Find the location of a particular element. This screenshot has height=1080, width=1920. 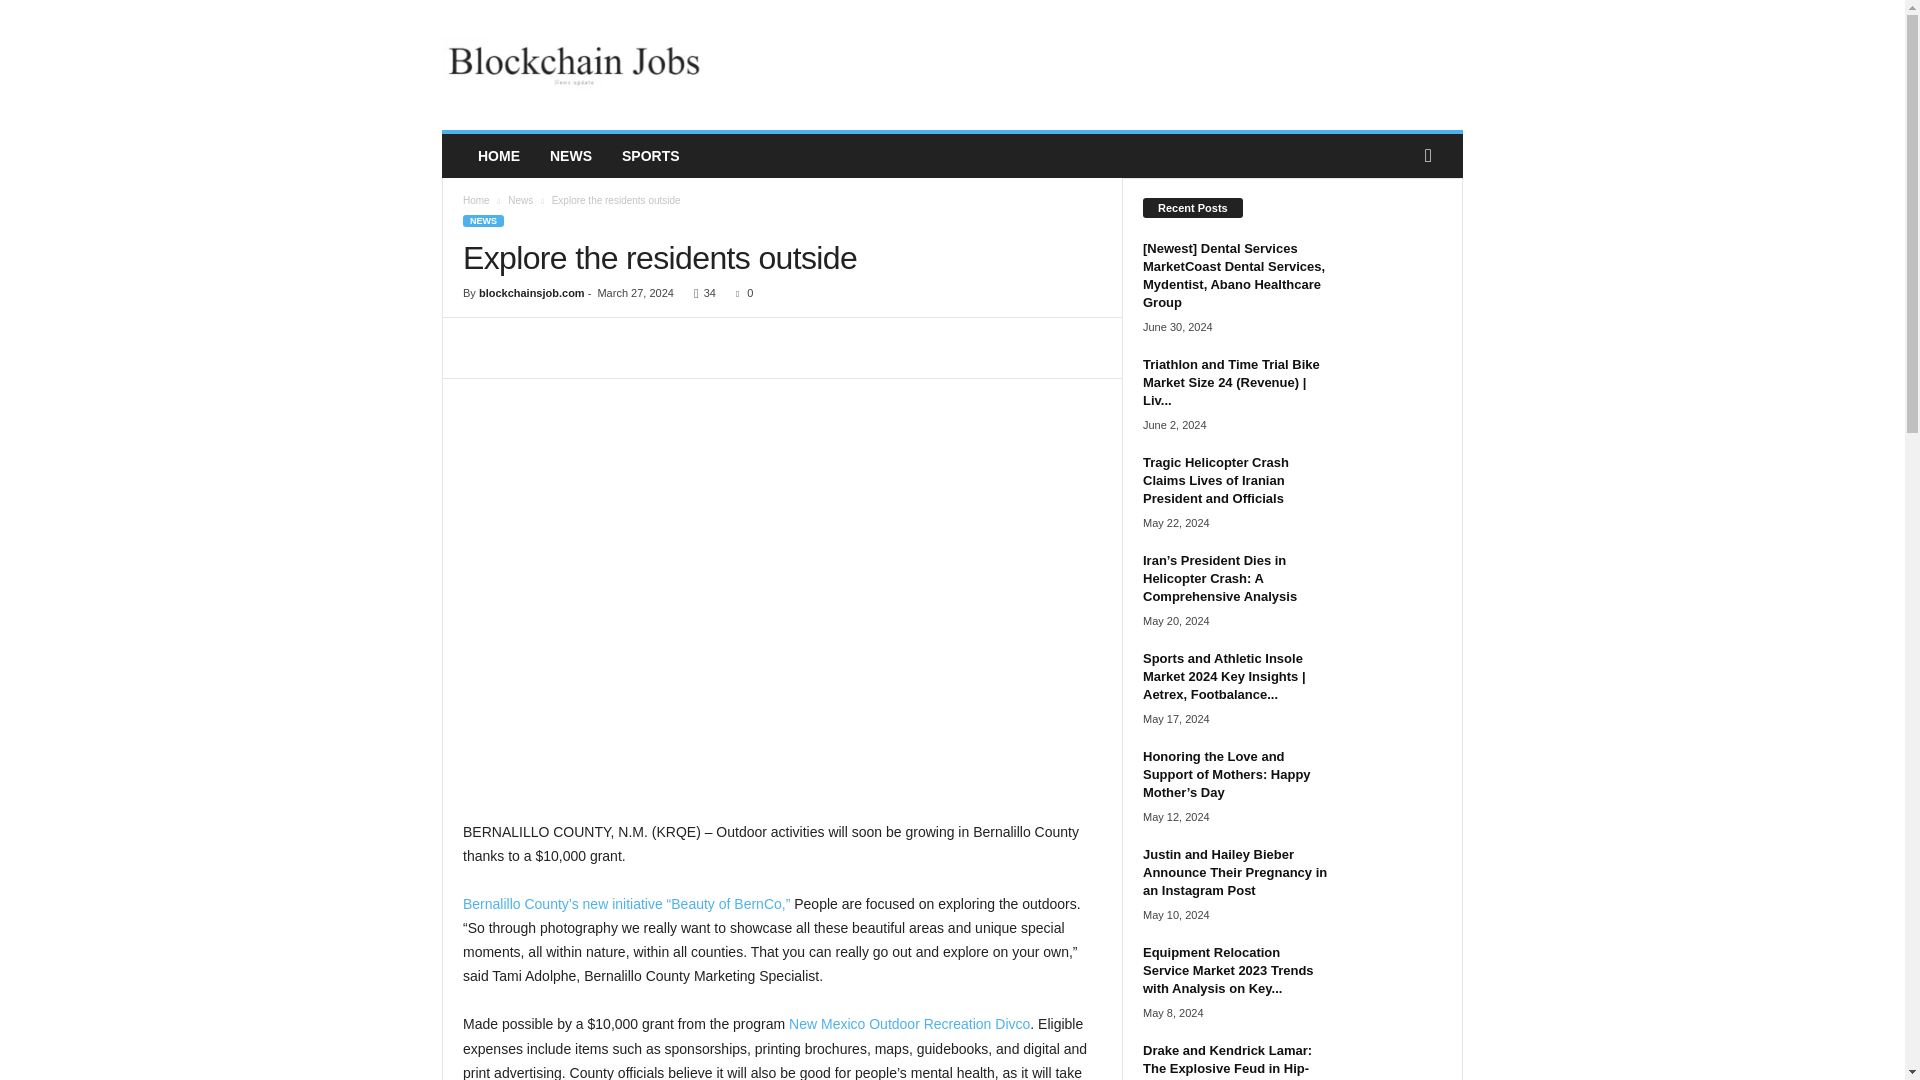

Blockchain Jobs is located at coordinates (578, 64).